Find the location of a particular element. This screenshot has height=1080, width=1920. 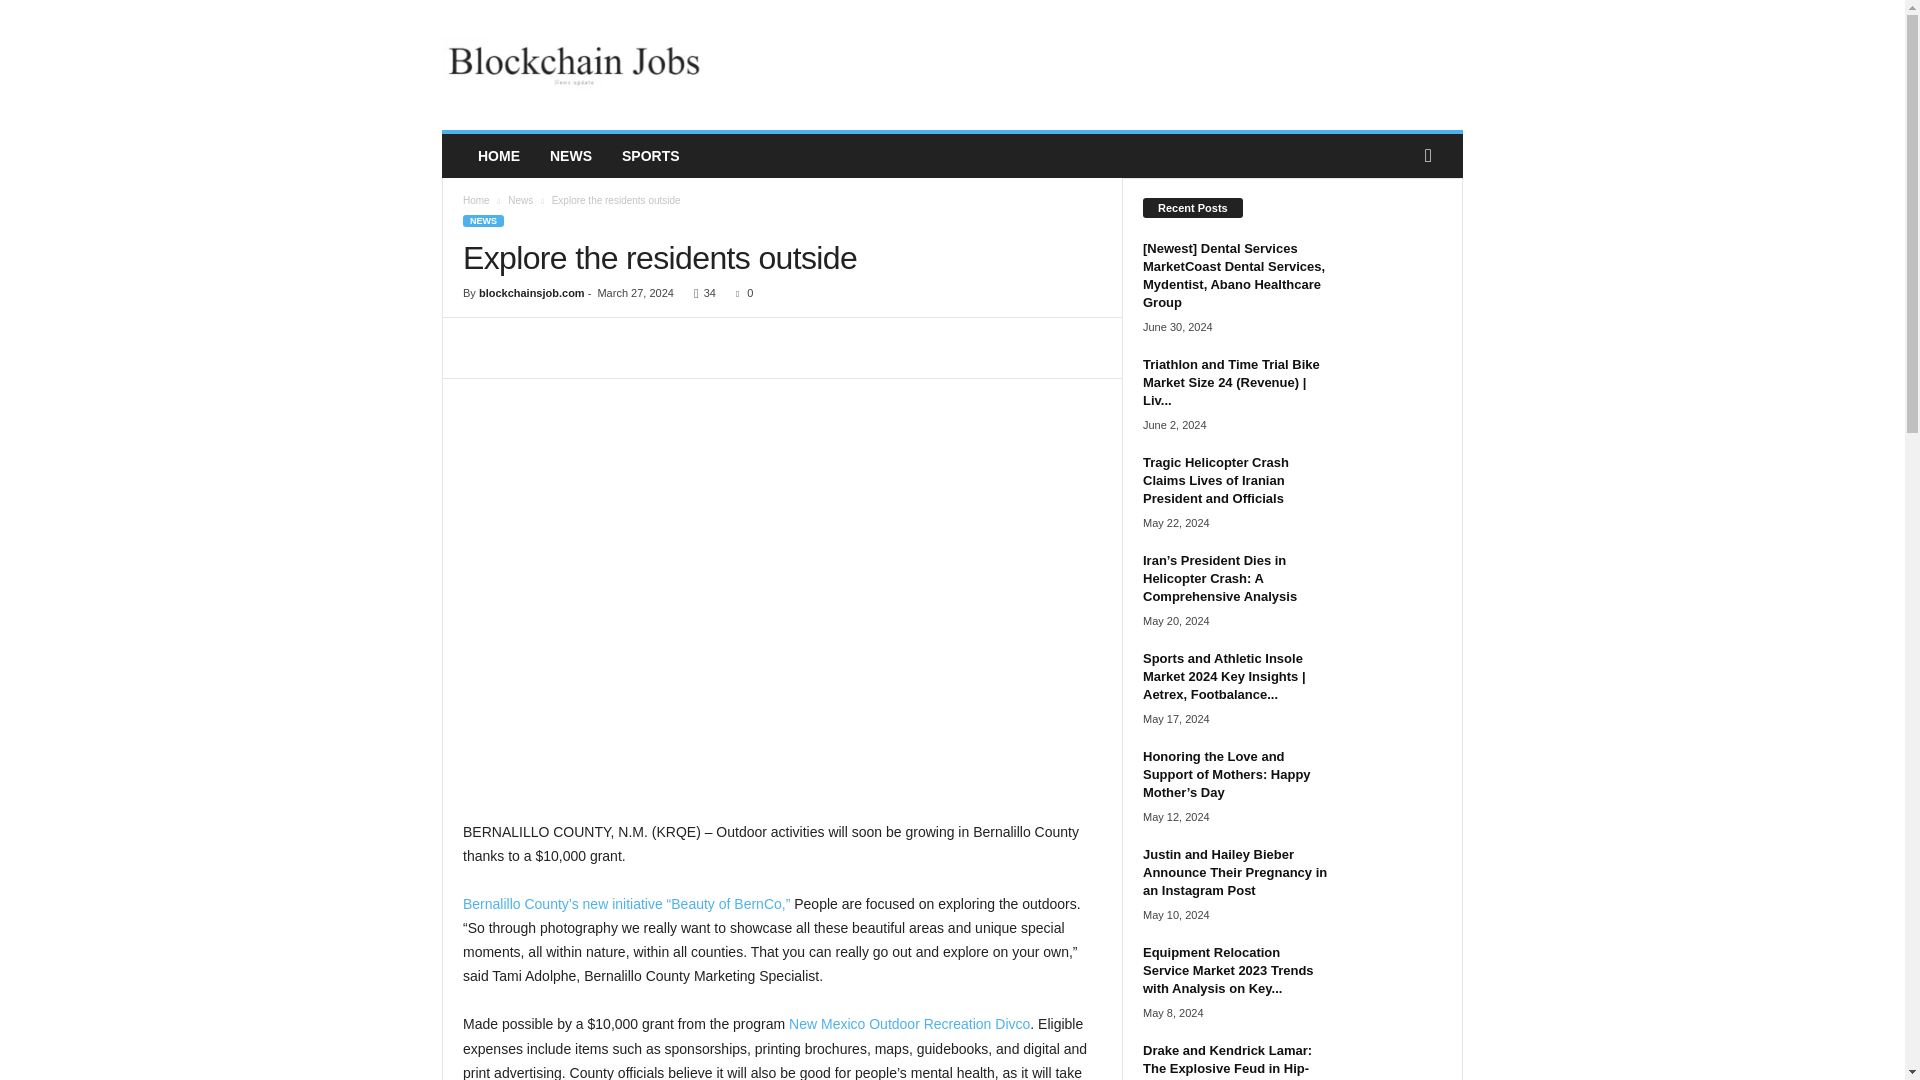

Blockchain Jobs is located at coordinates (578, 64).